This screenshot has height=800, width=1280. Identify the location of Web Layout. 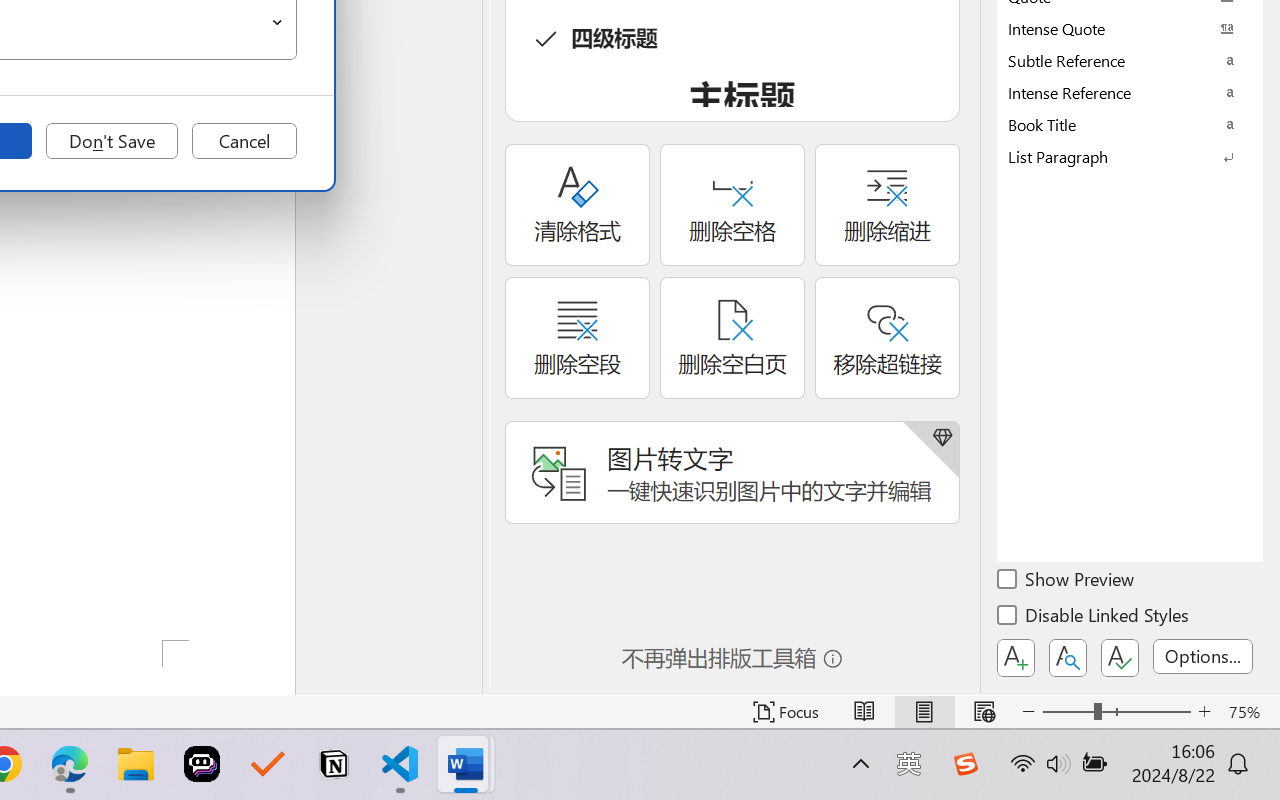
(984, 712).